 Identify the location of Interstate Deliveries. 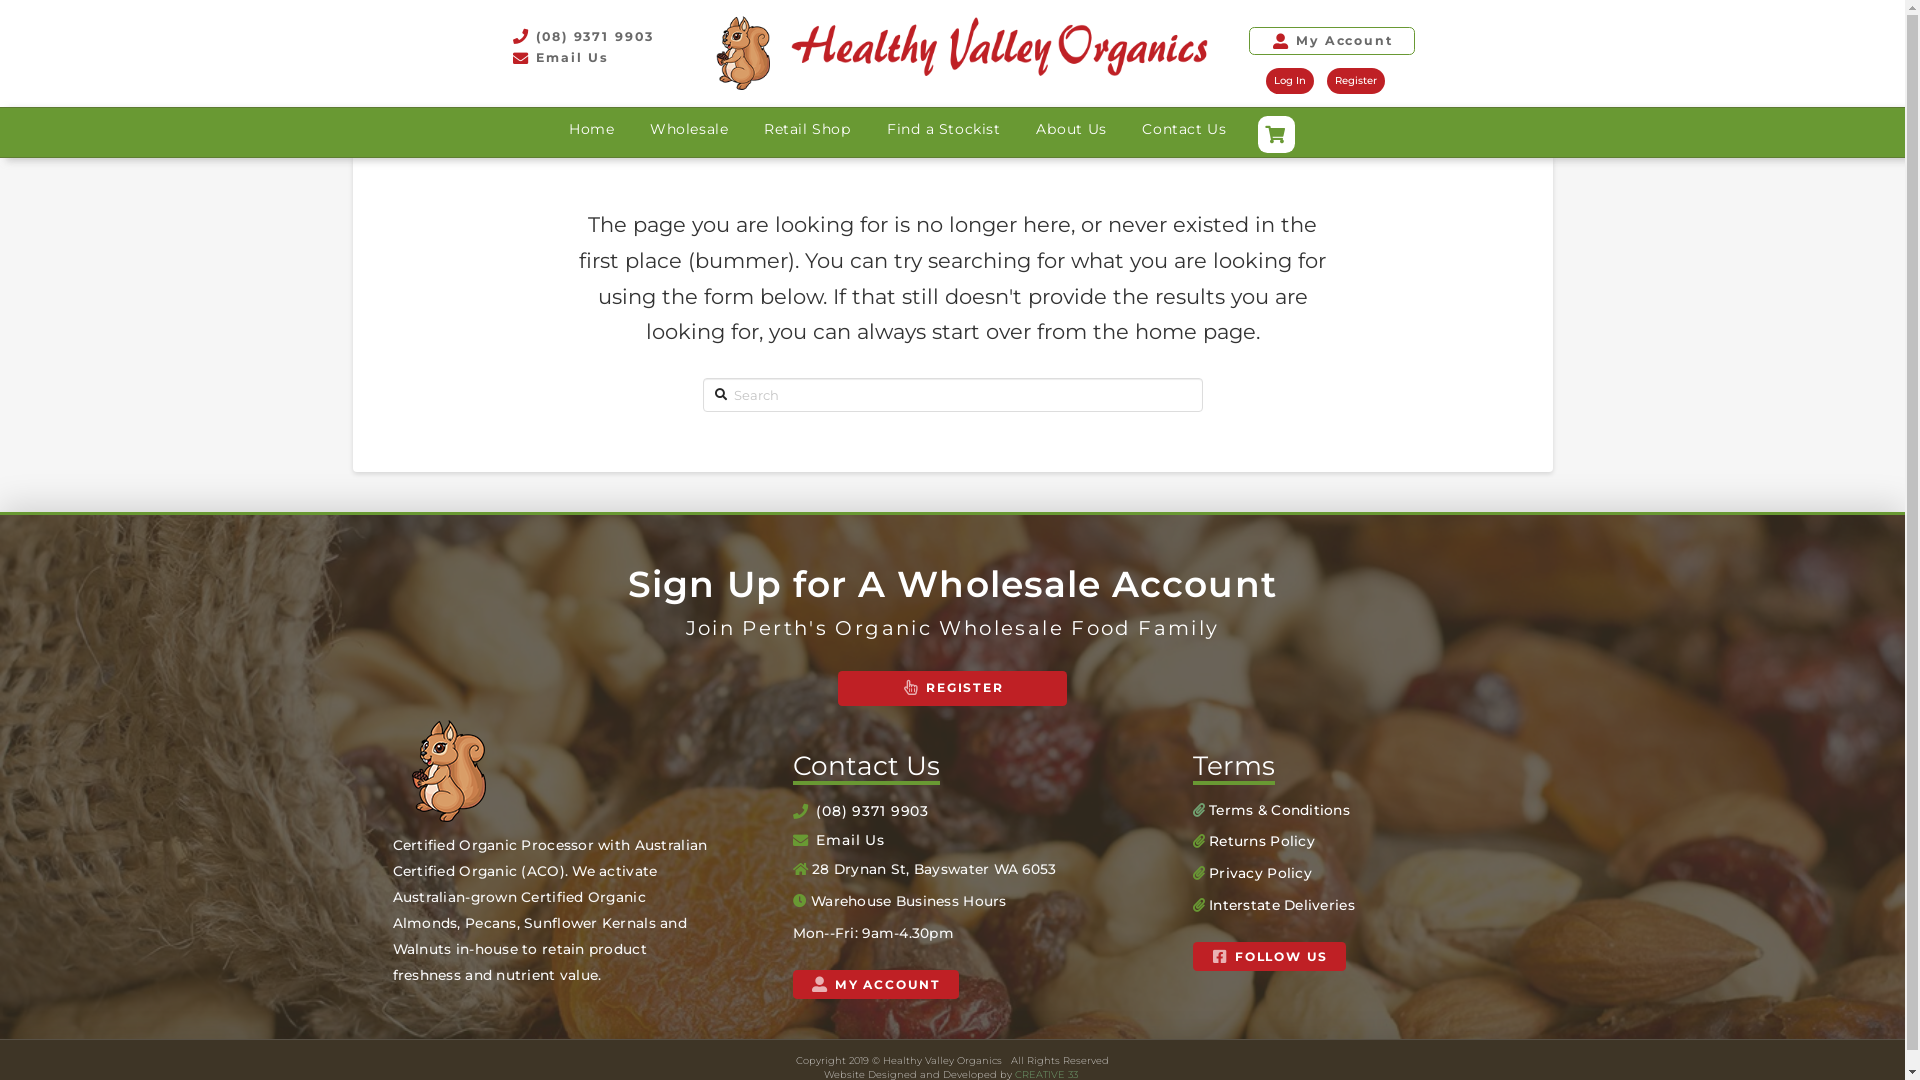
(1282, 905).